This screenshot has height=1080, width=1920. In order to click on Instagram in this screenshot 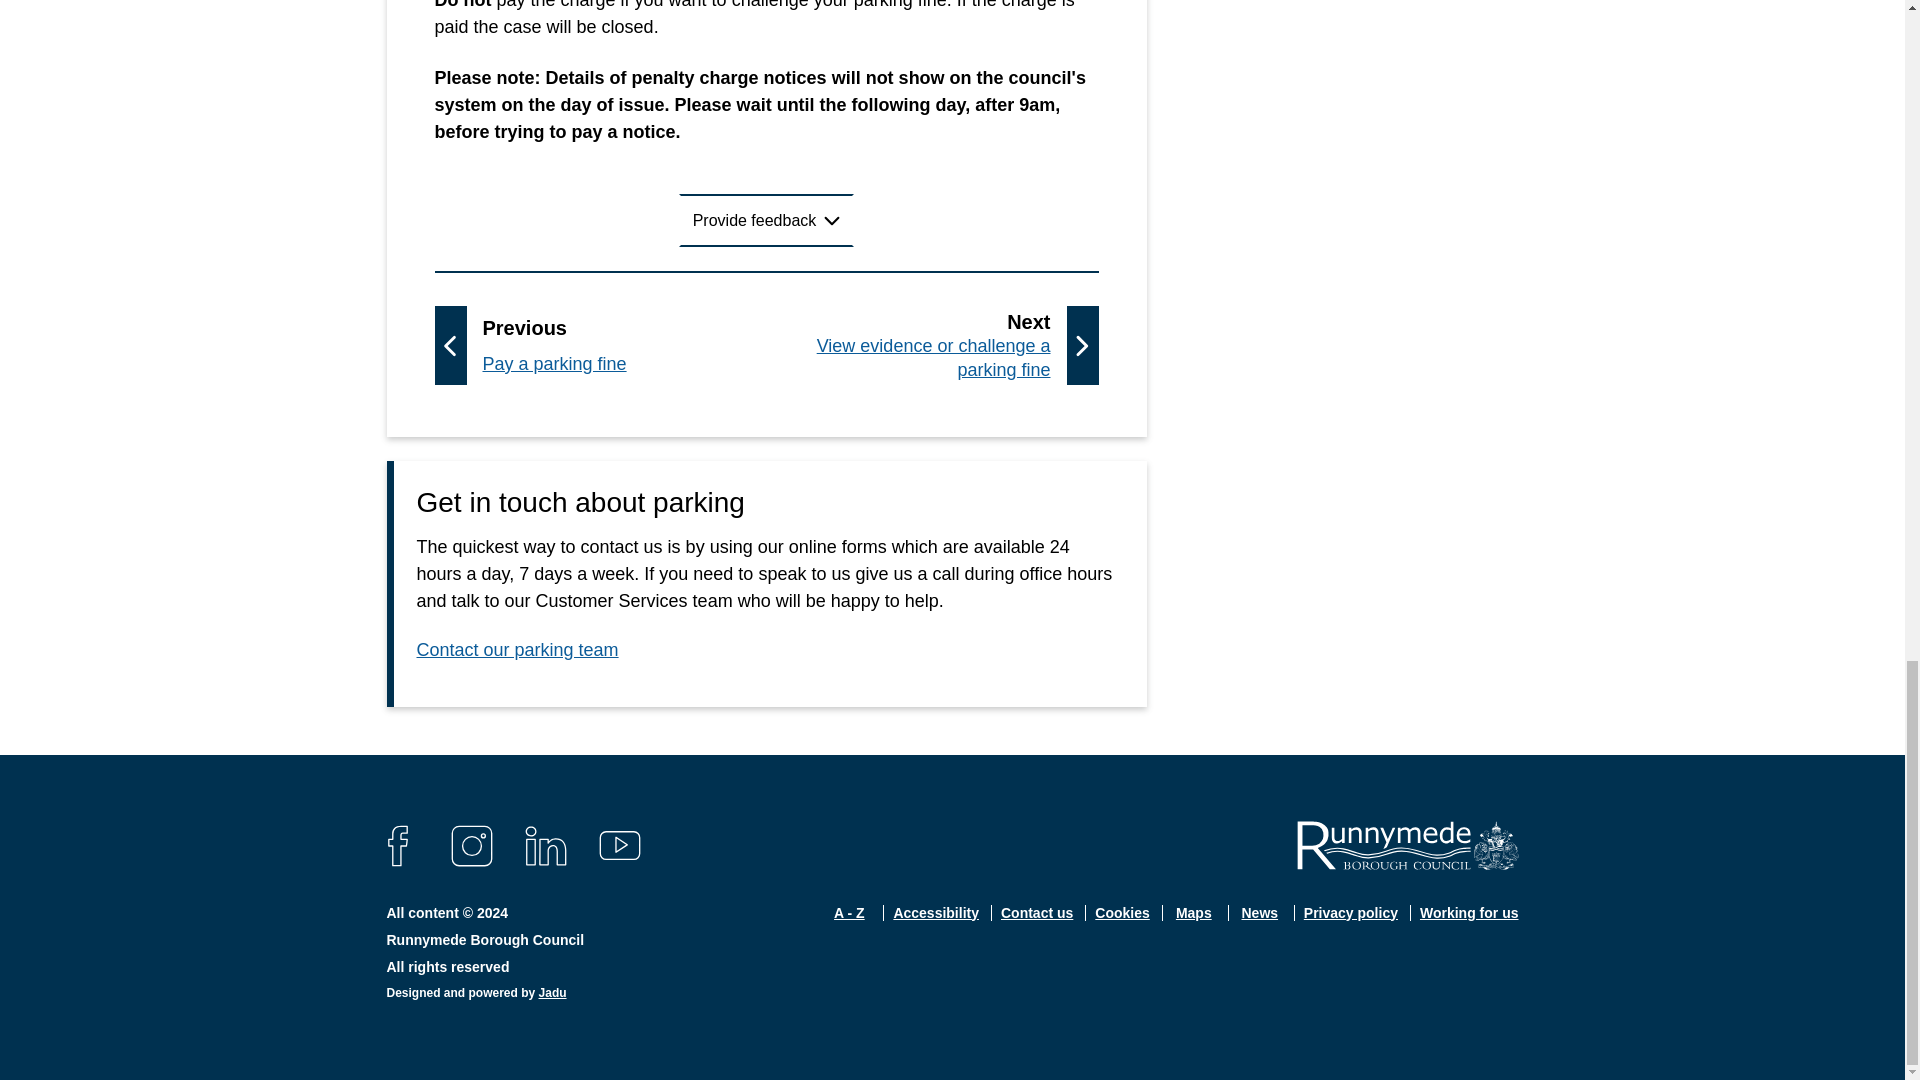, I will do `click(468, 846)`.